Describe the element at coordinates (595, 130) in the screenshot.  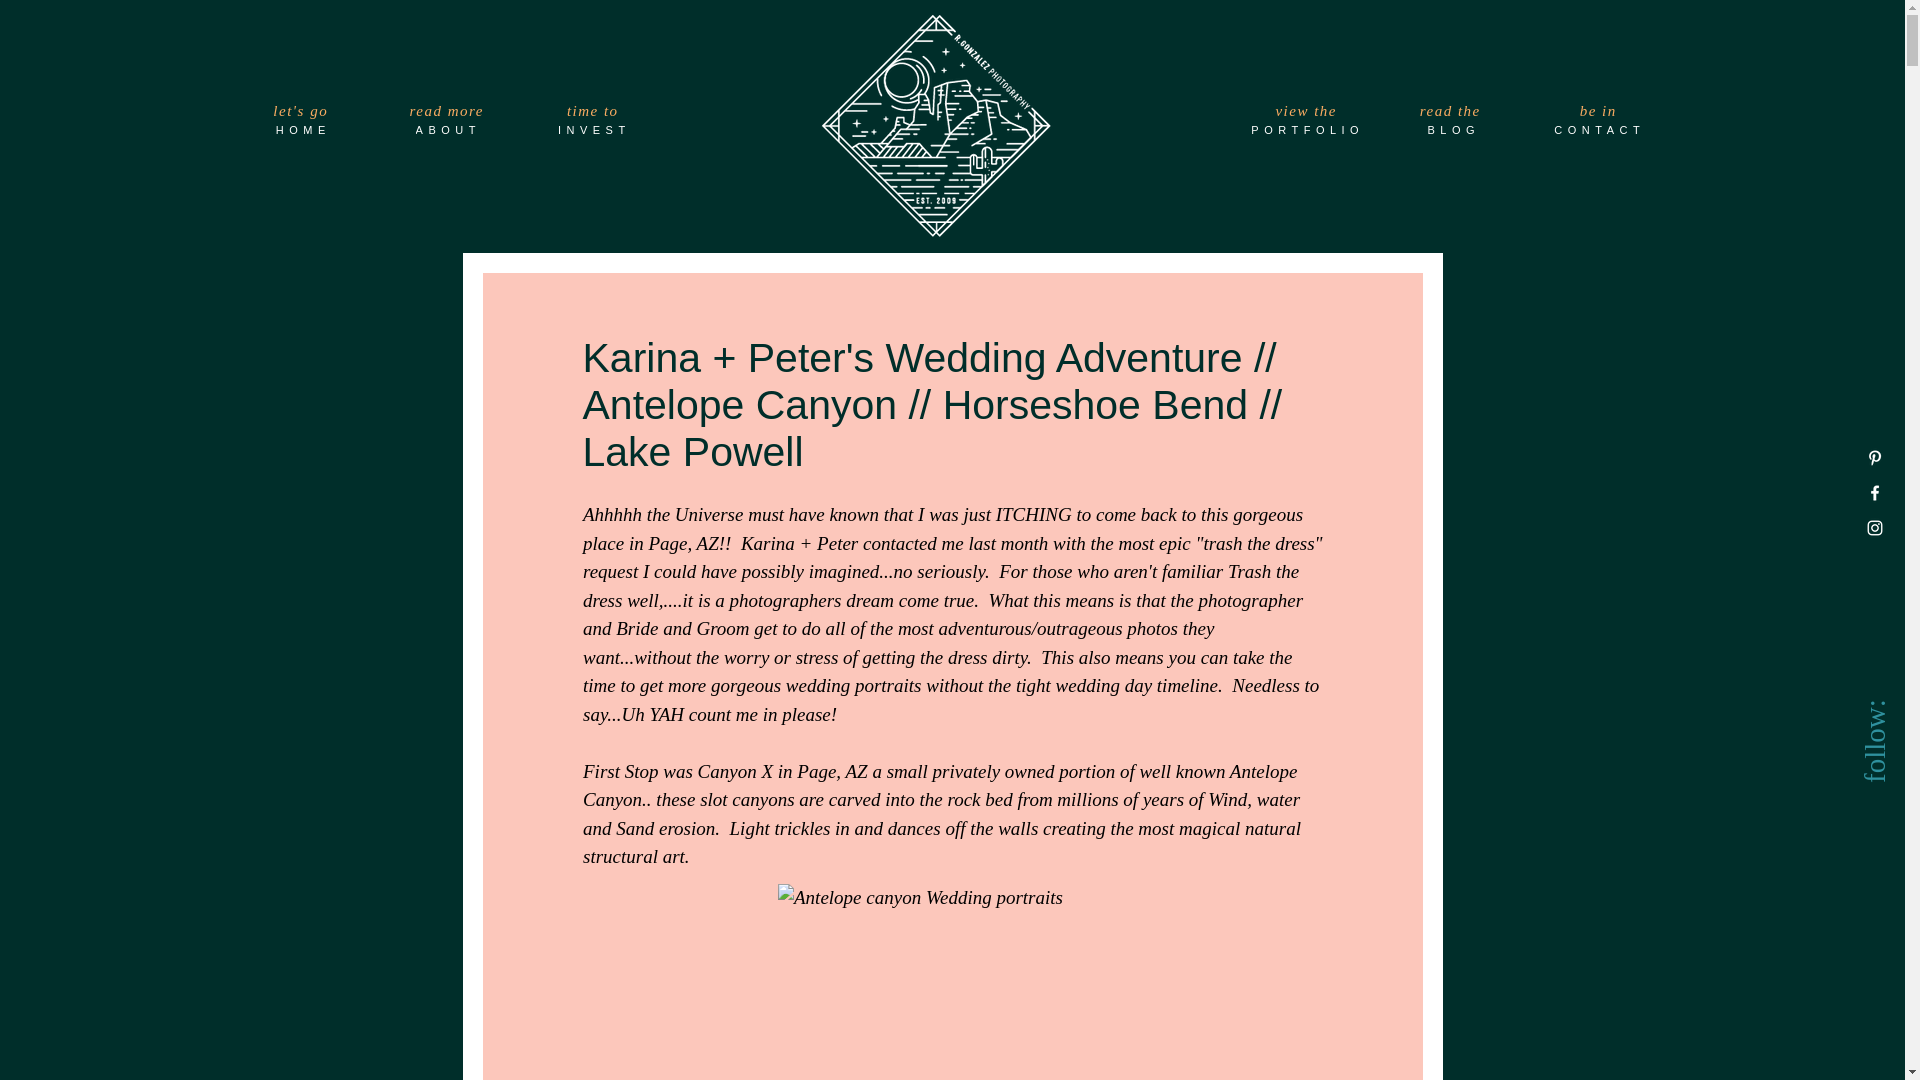
I see `INVEST` at that location.